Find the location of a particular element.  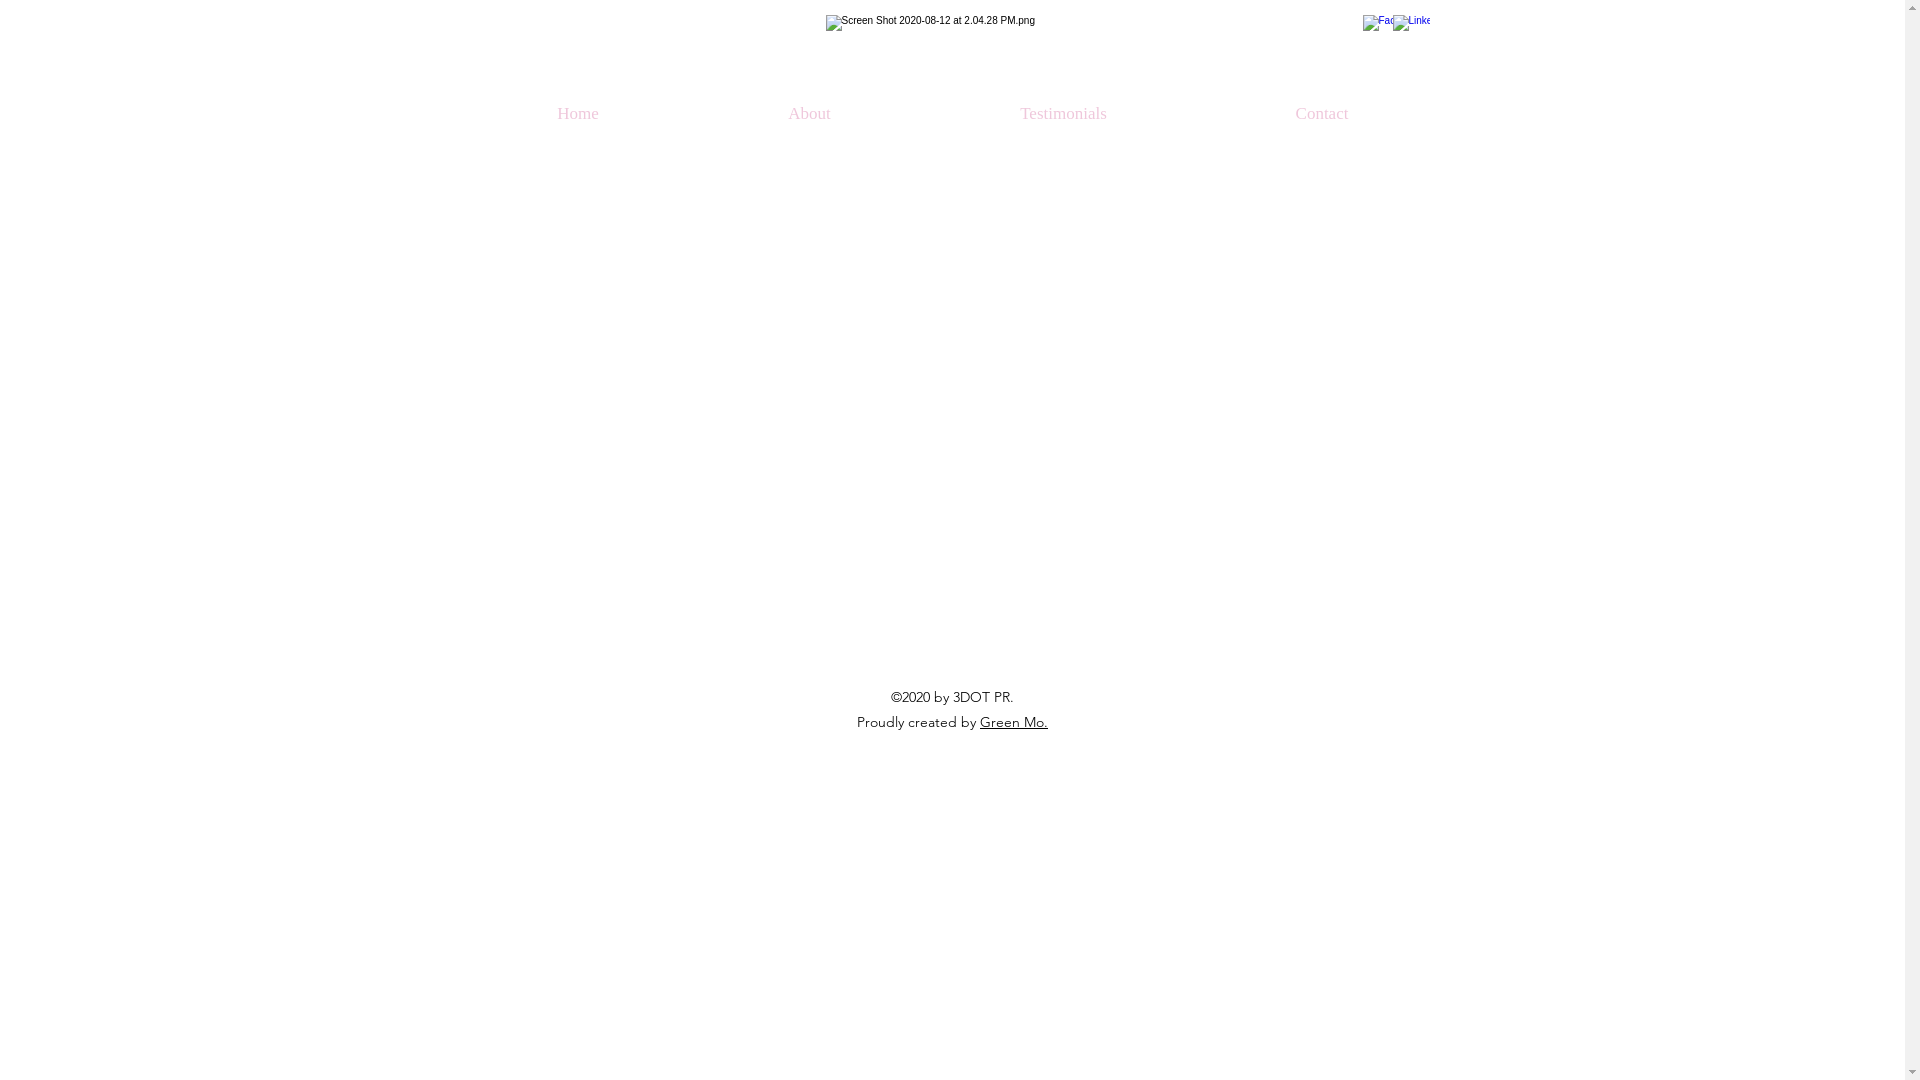

About is located at coordinates (810, 114).